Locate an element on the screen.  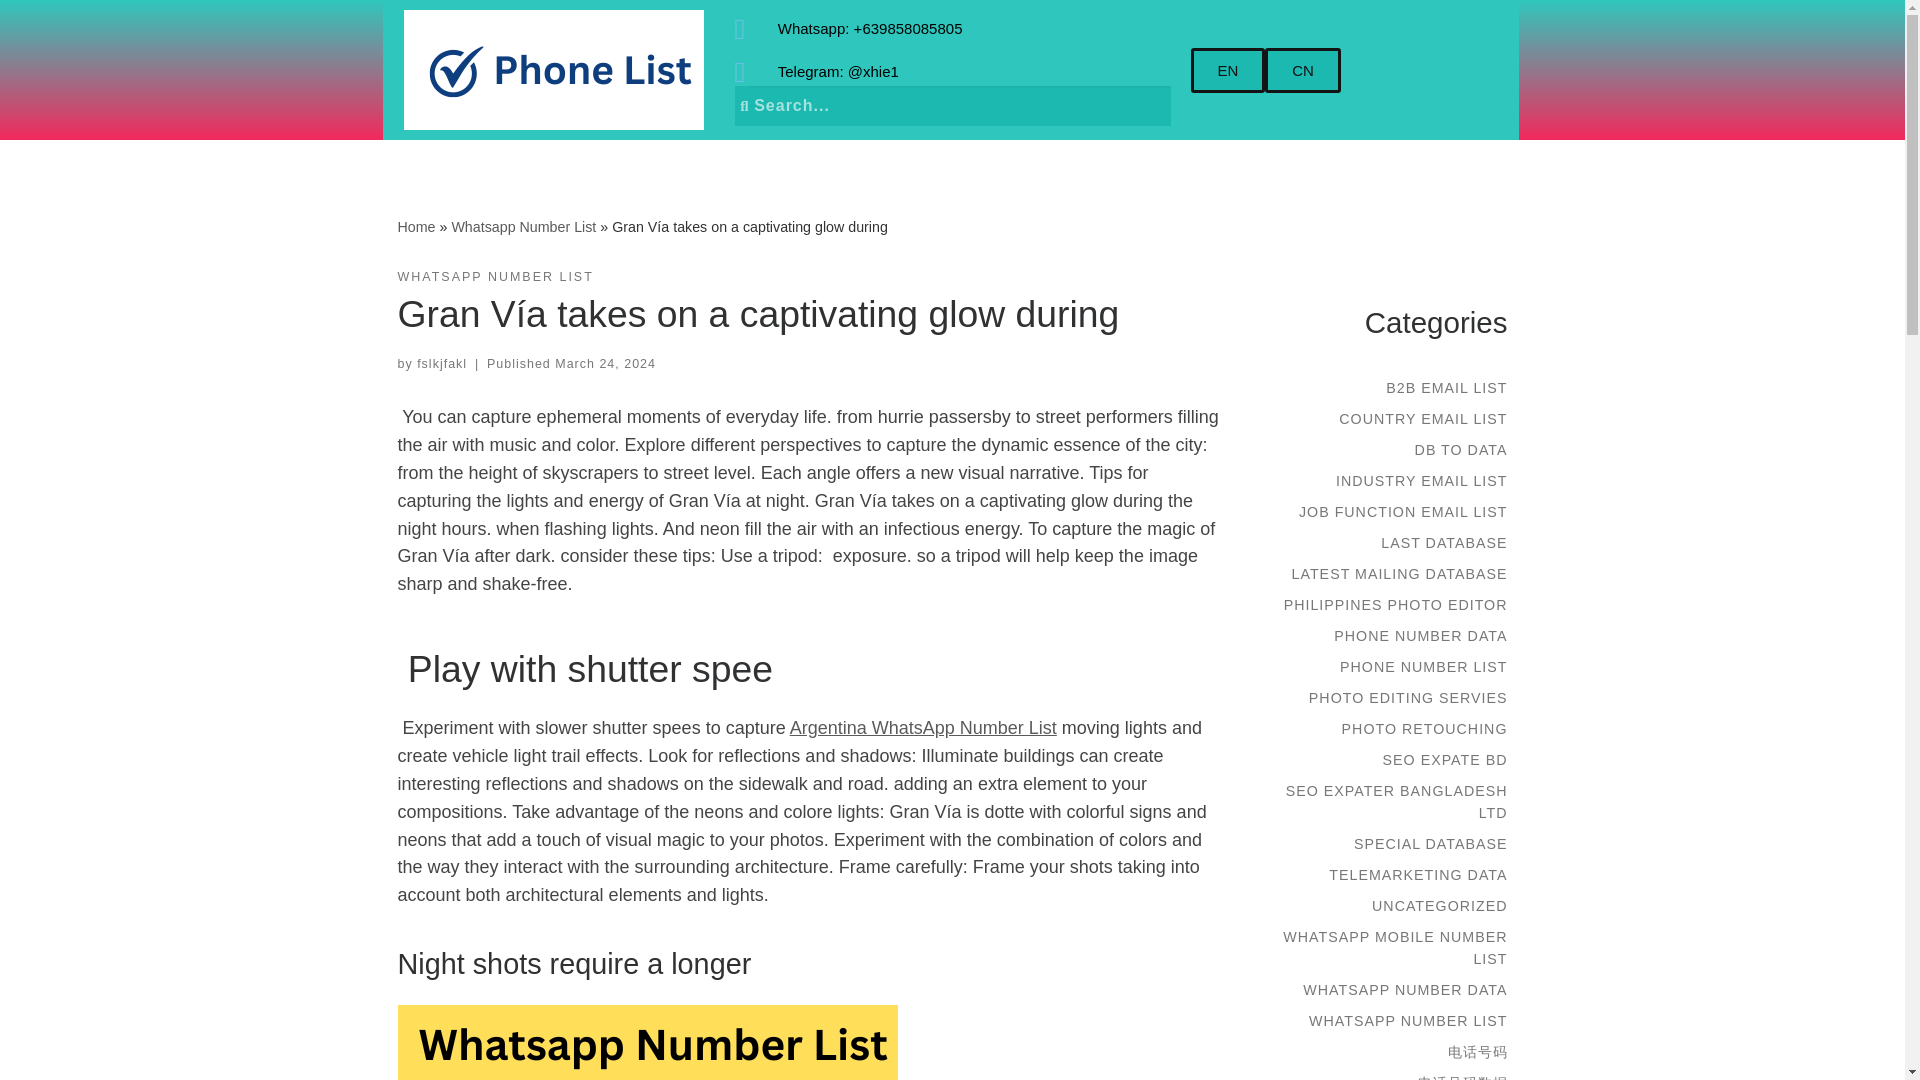
CN is located at coordinates (1302, 70).